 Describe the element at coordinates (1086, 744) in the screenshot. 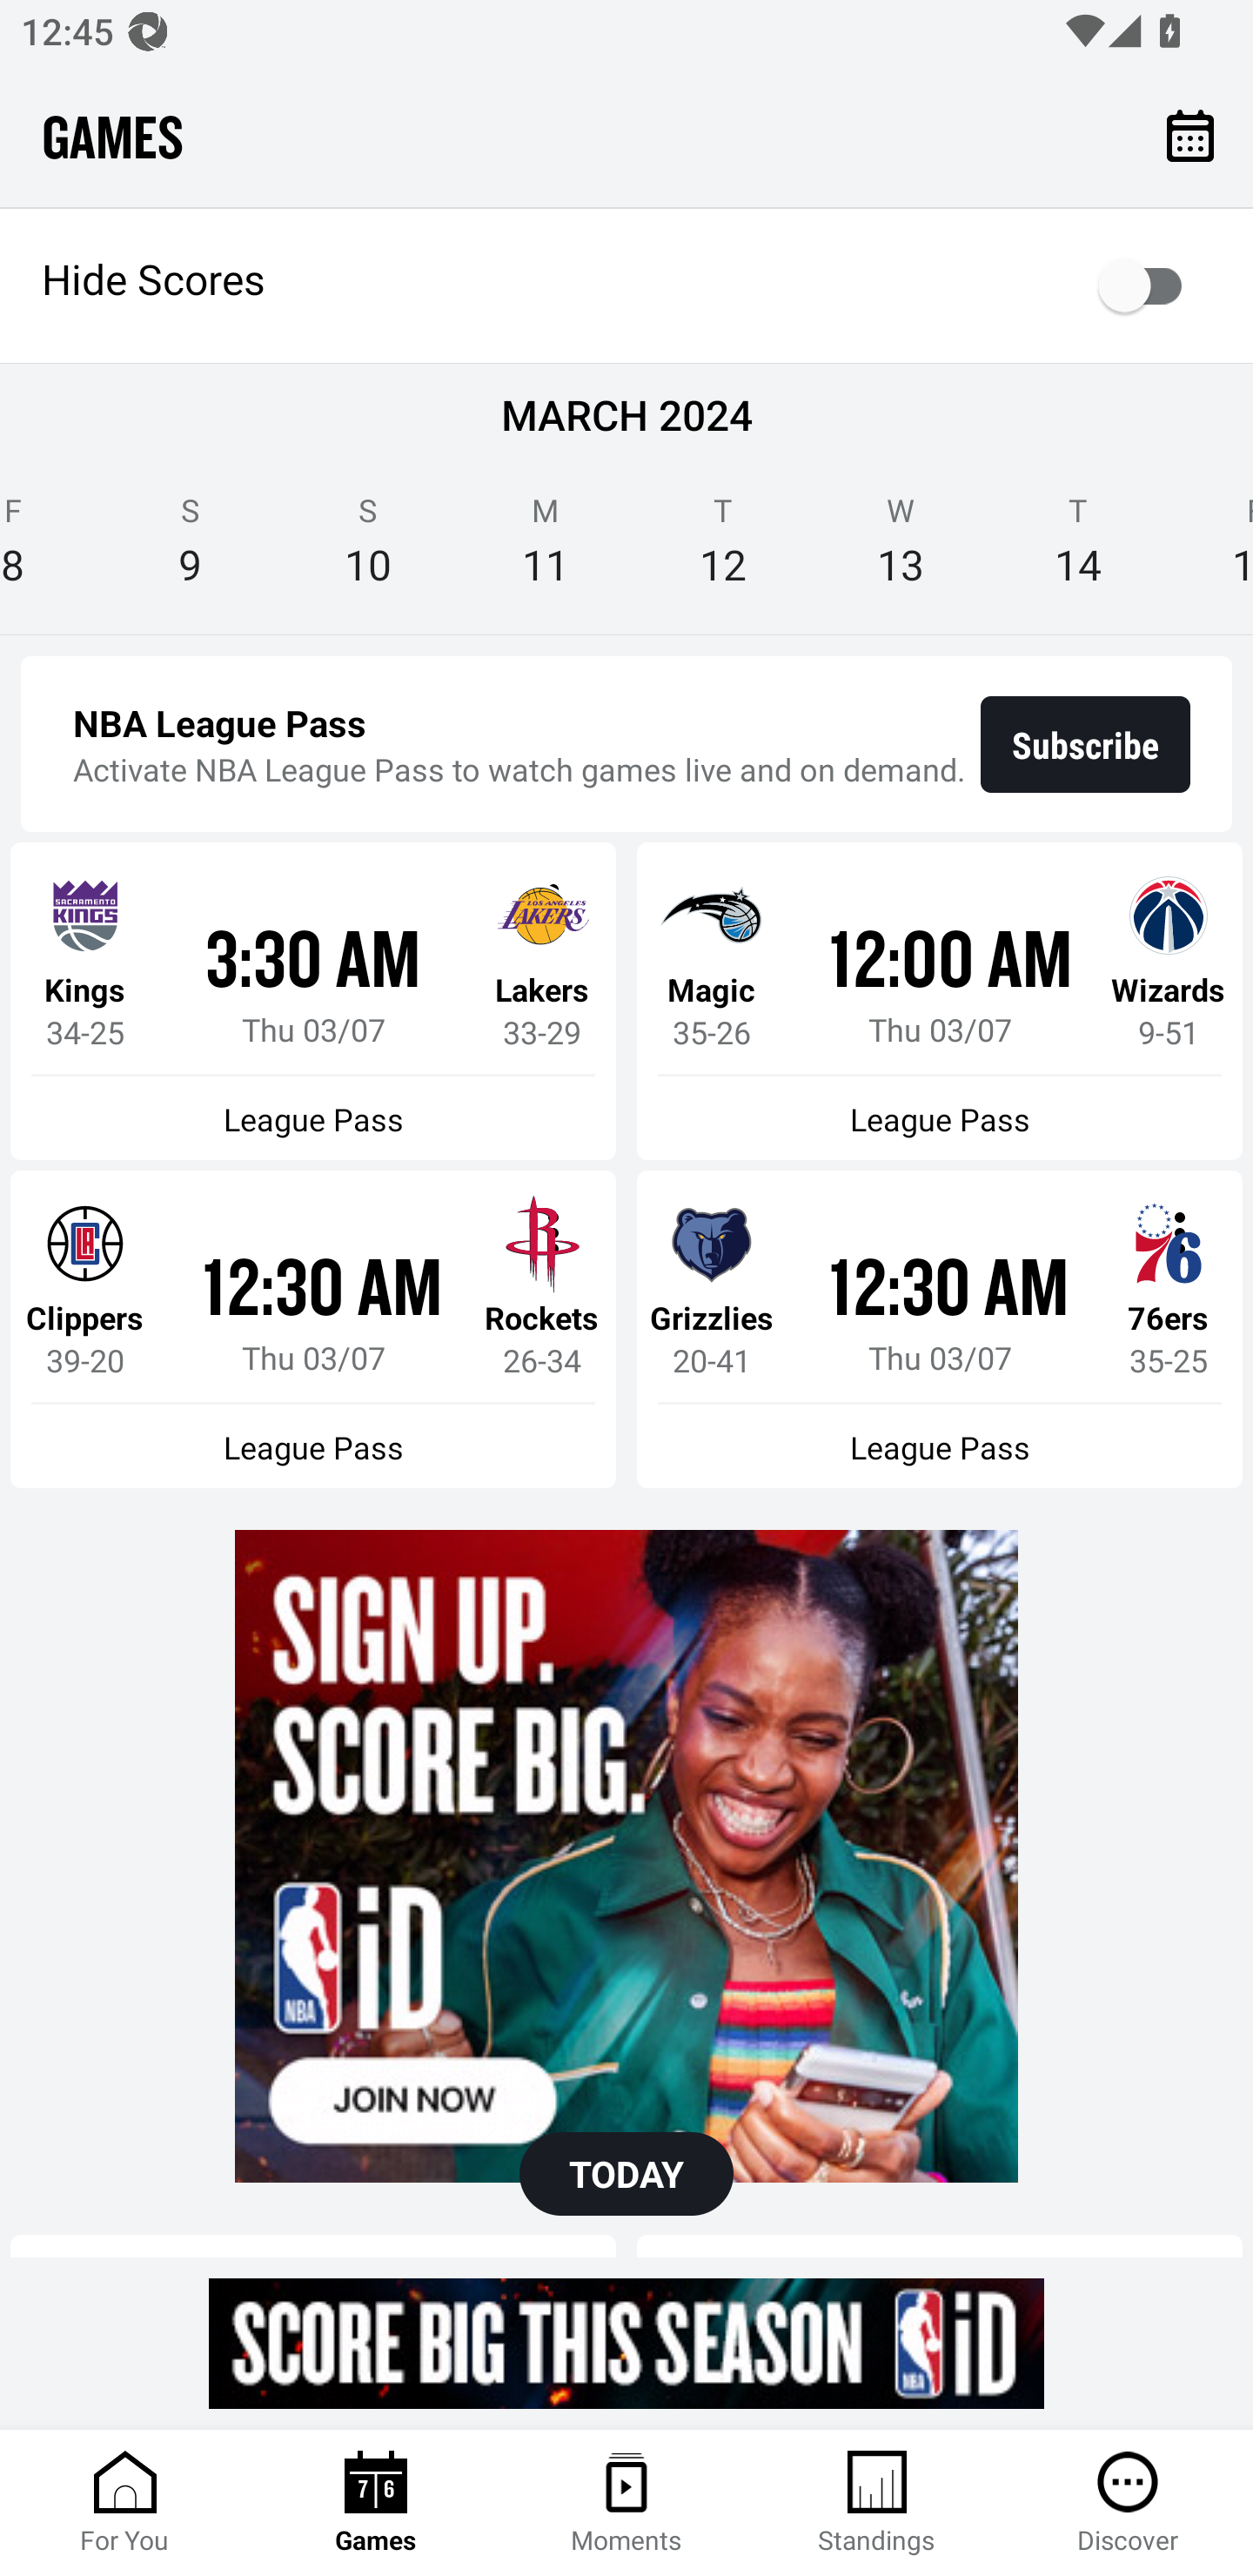

I see `Subscribe` at that location.